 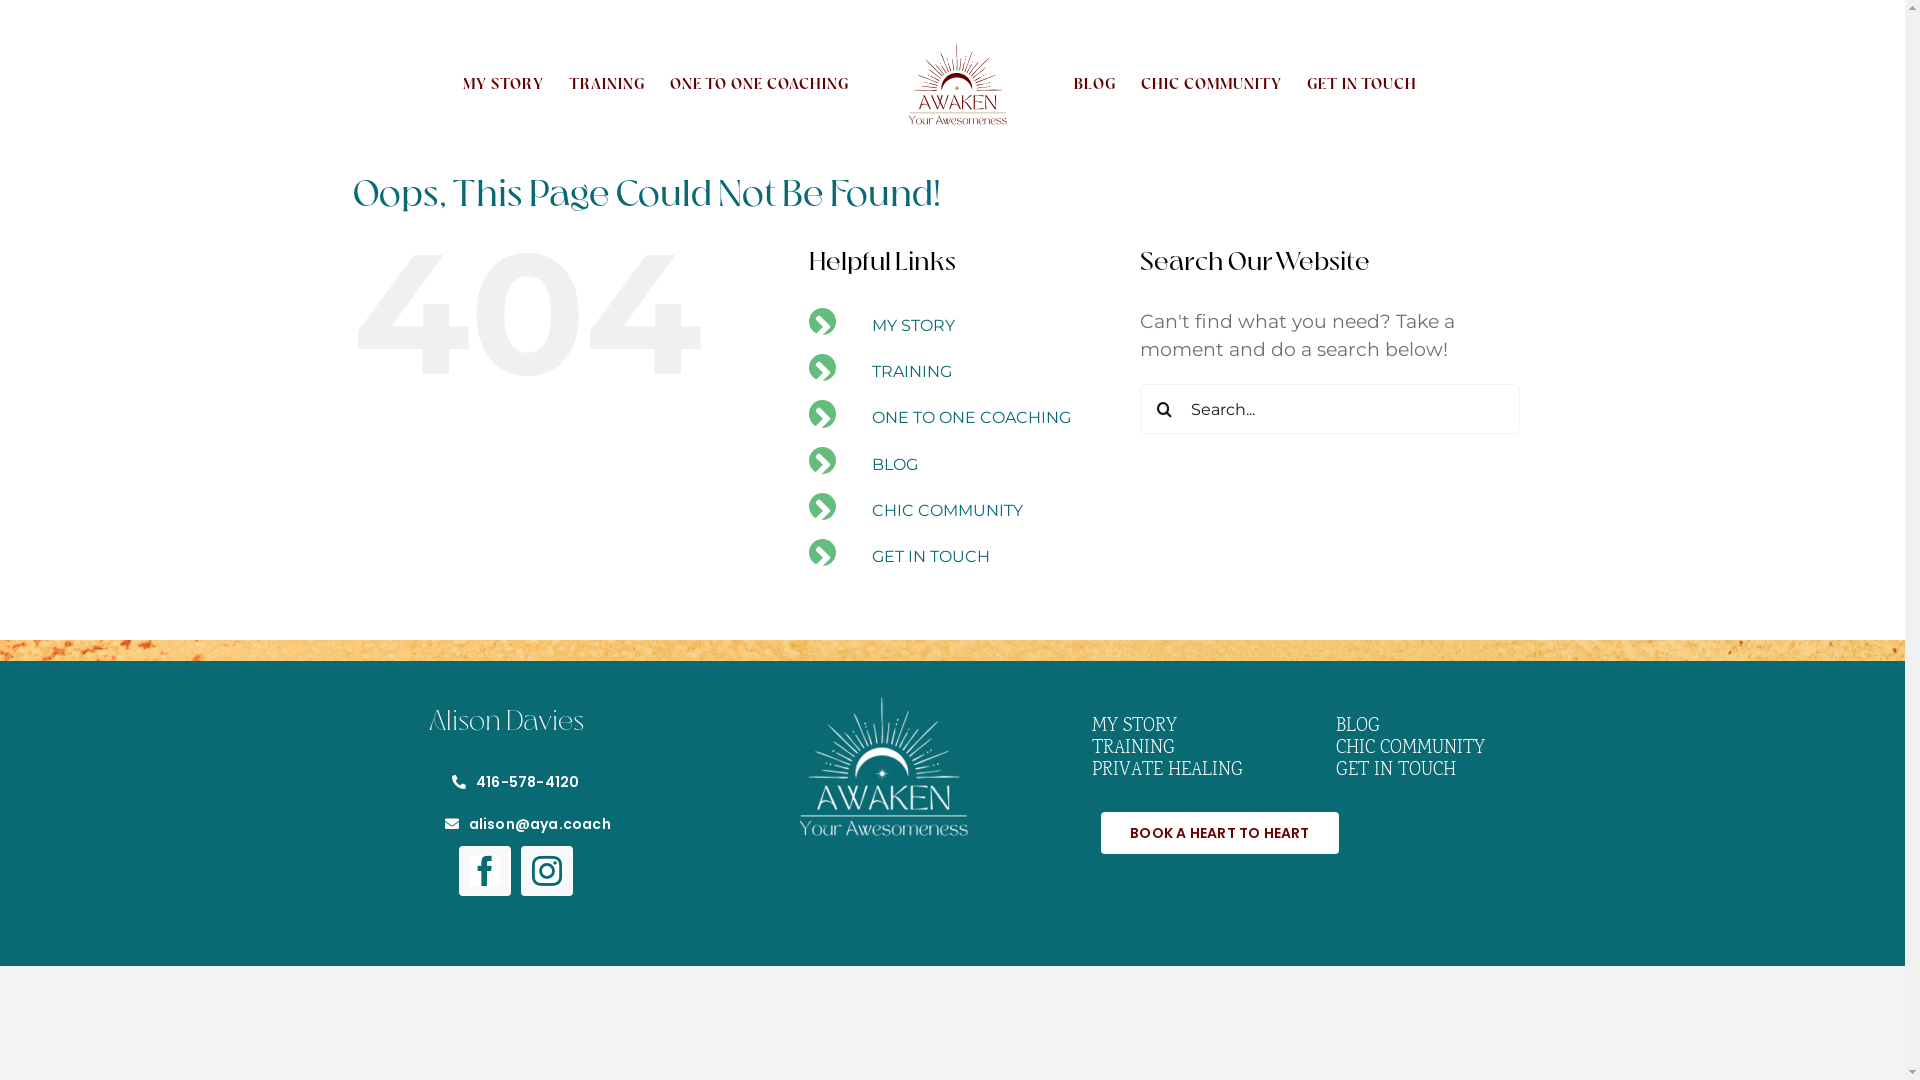 What do you see at coordinates (1095, 82) in the screenshot?
I see `BLOG` at bounding box center [1095, 82].